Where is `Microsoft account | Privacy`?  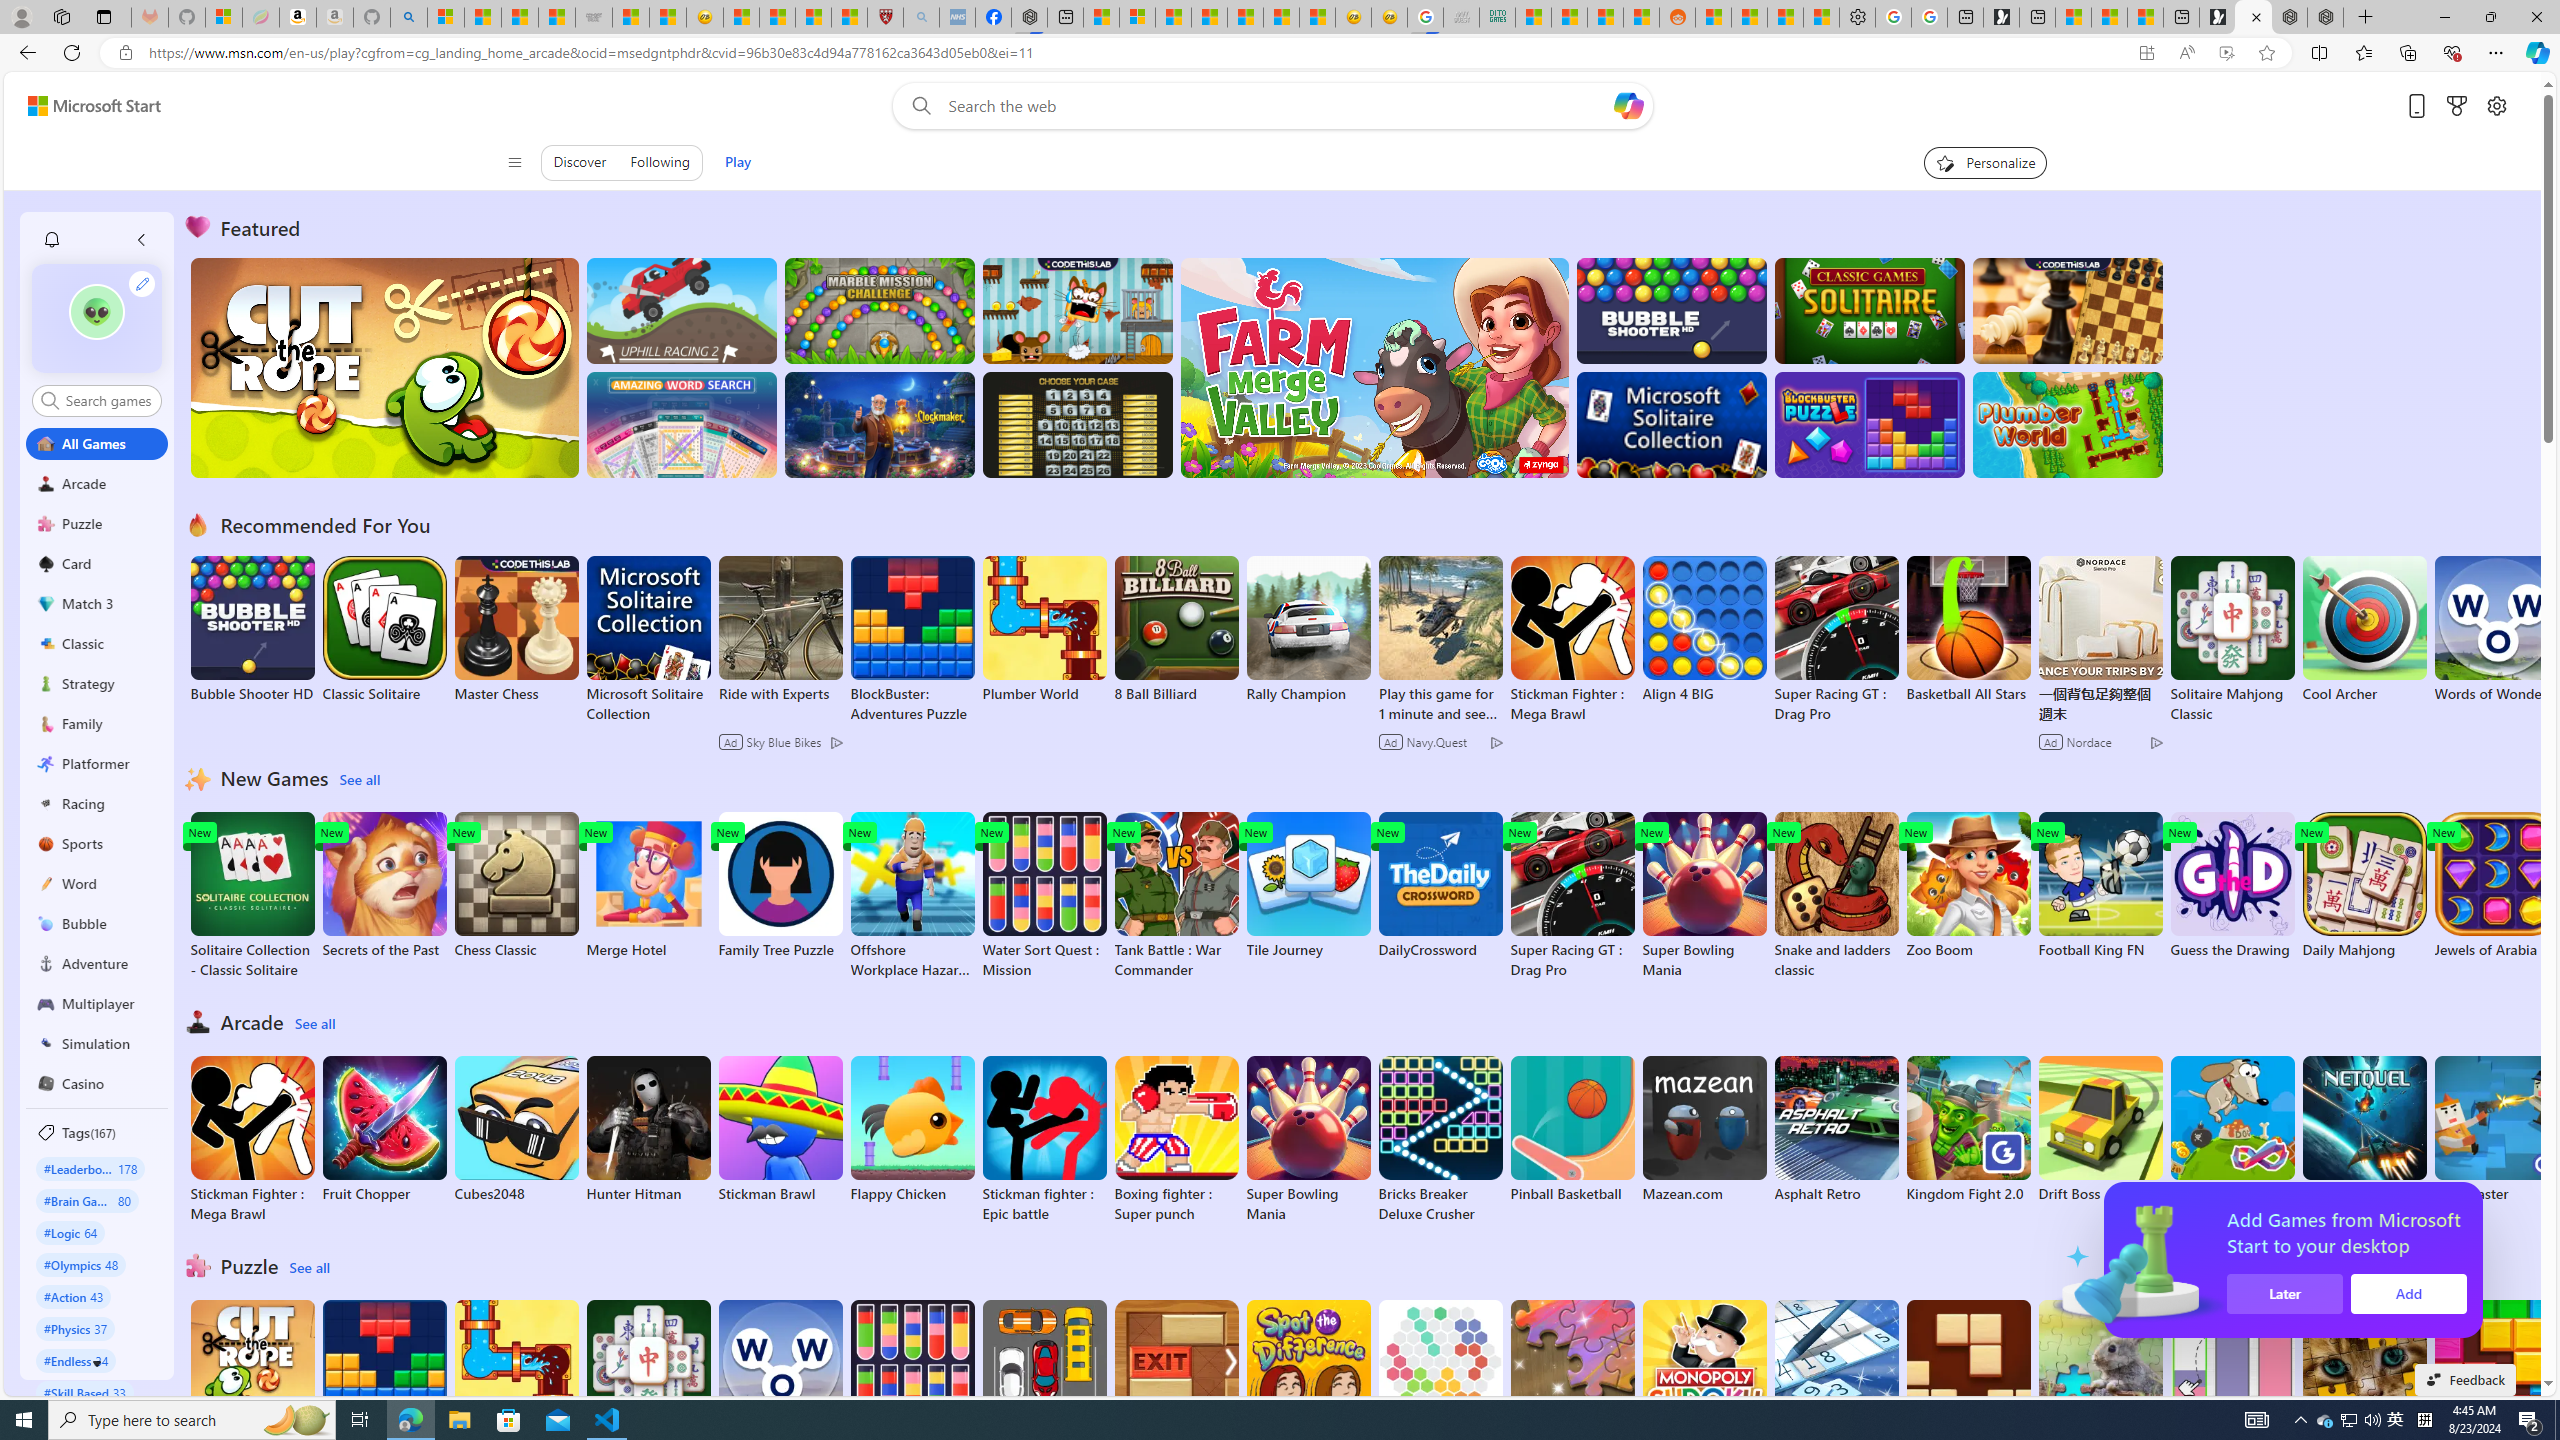
Microsoft account | Privacy is located at coordinates (1138, 17).